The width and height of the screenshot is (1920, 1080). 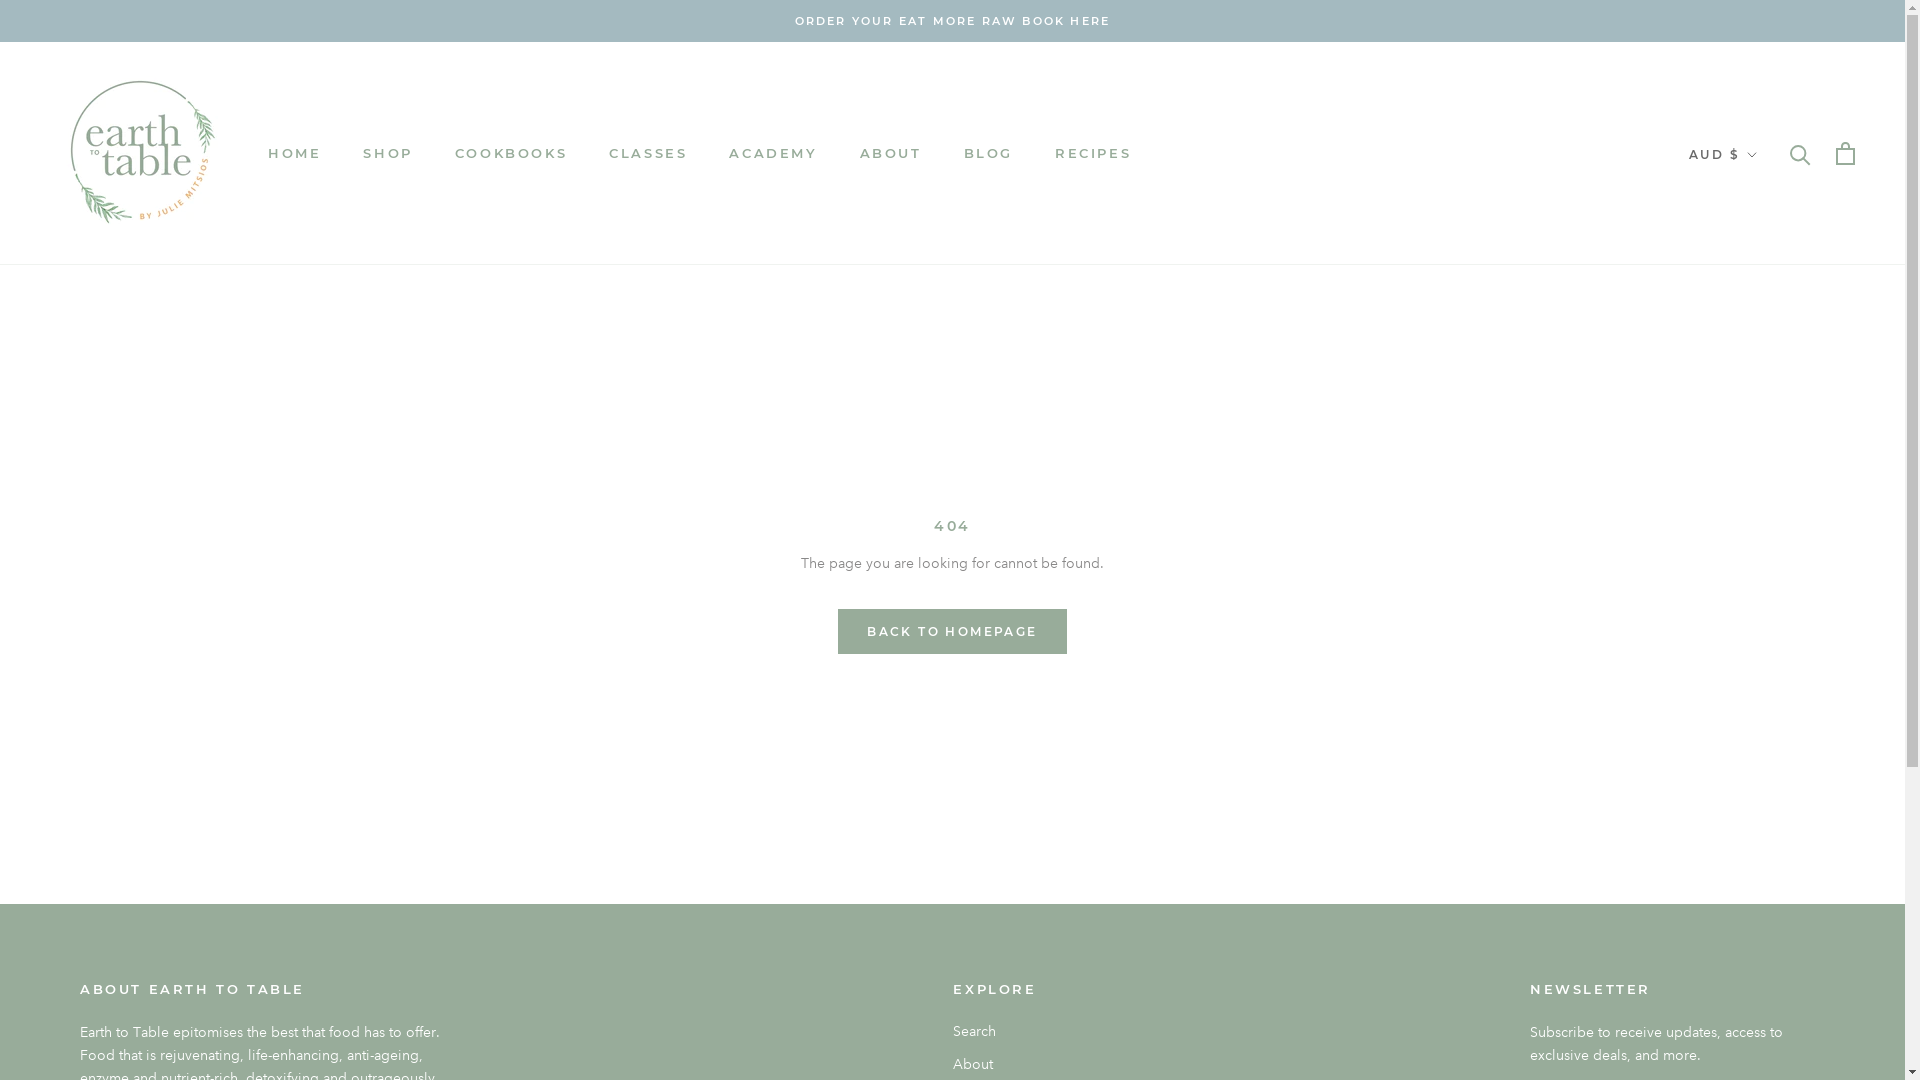 I want to click on ABOUT
ABOUT, so click(x=891, y=153).